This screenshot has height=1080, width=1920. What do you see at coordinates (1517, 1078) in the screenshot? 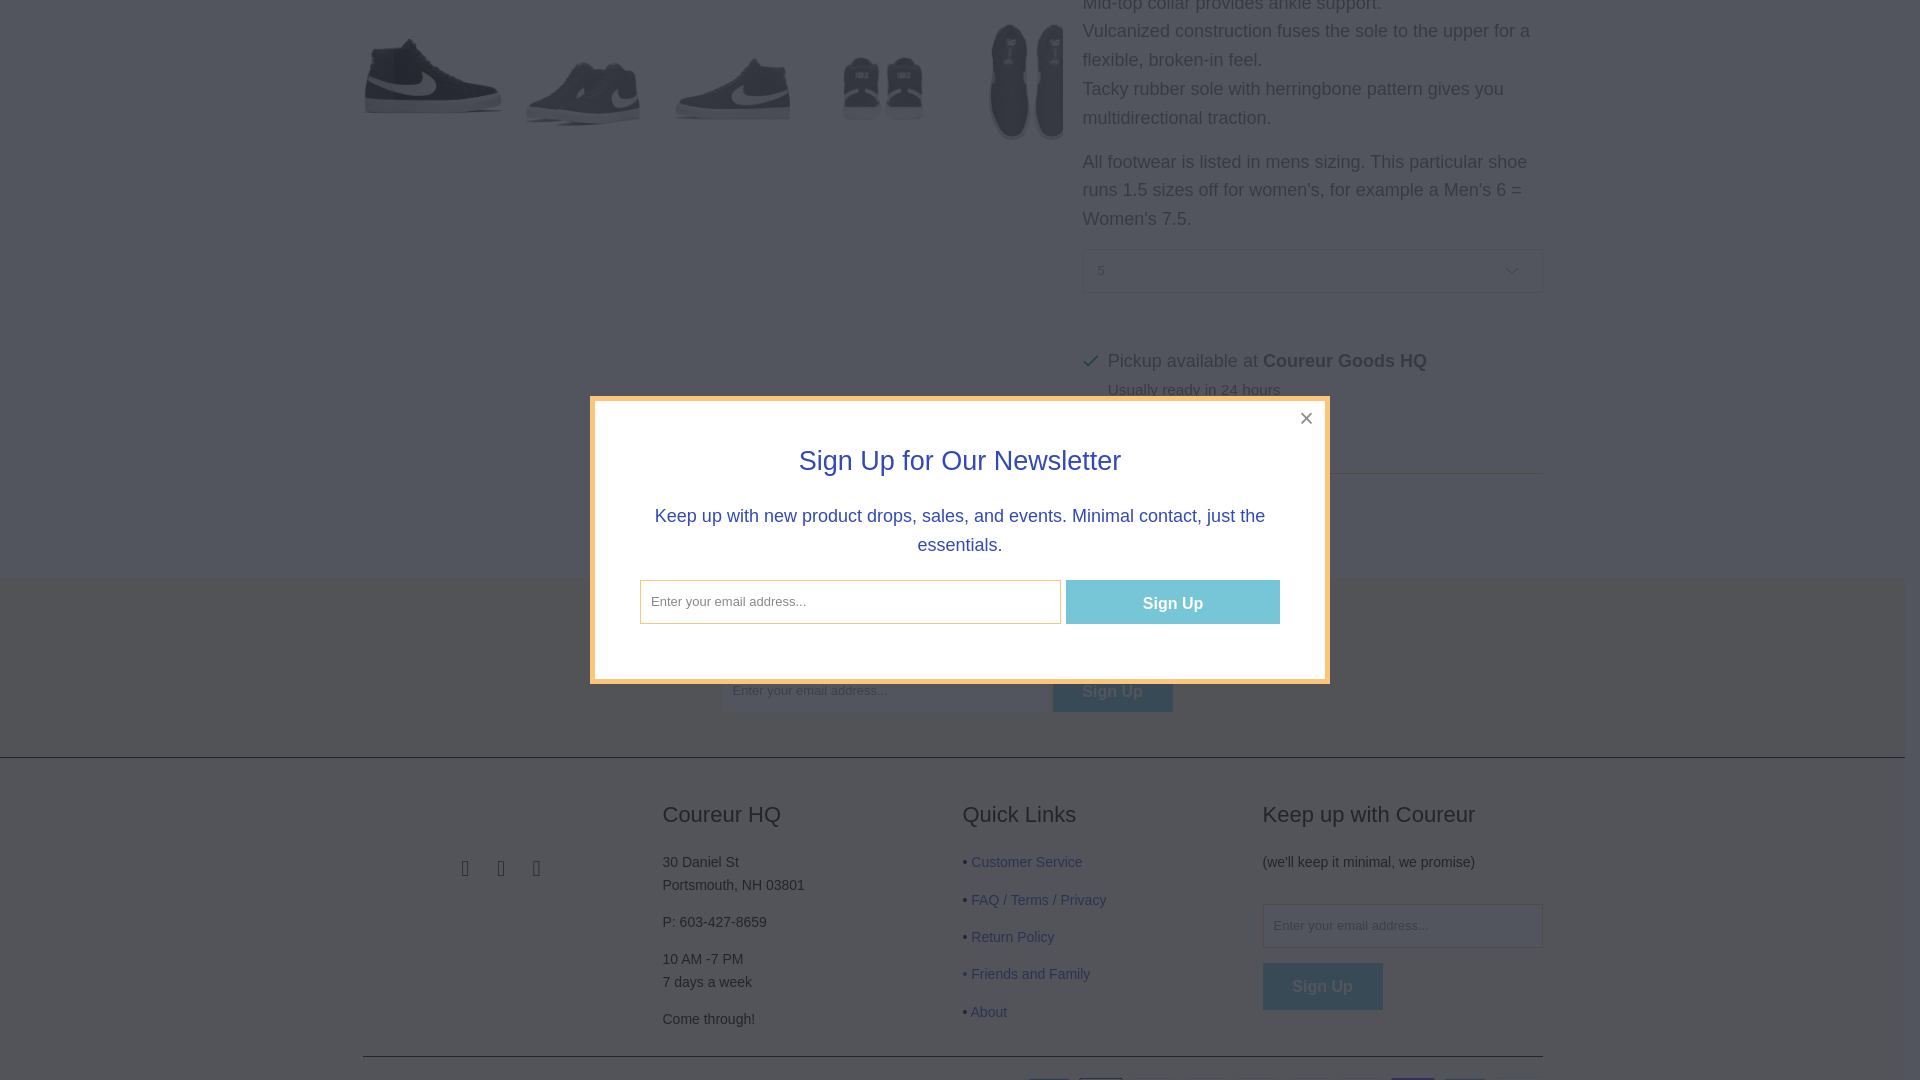
I see `Visa` at bounding box center [1517, 1078].